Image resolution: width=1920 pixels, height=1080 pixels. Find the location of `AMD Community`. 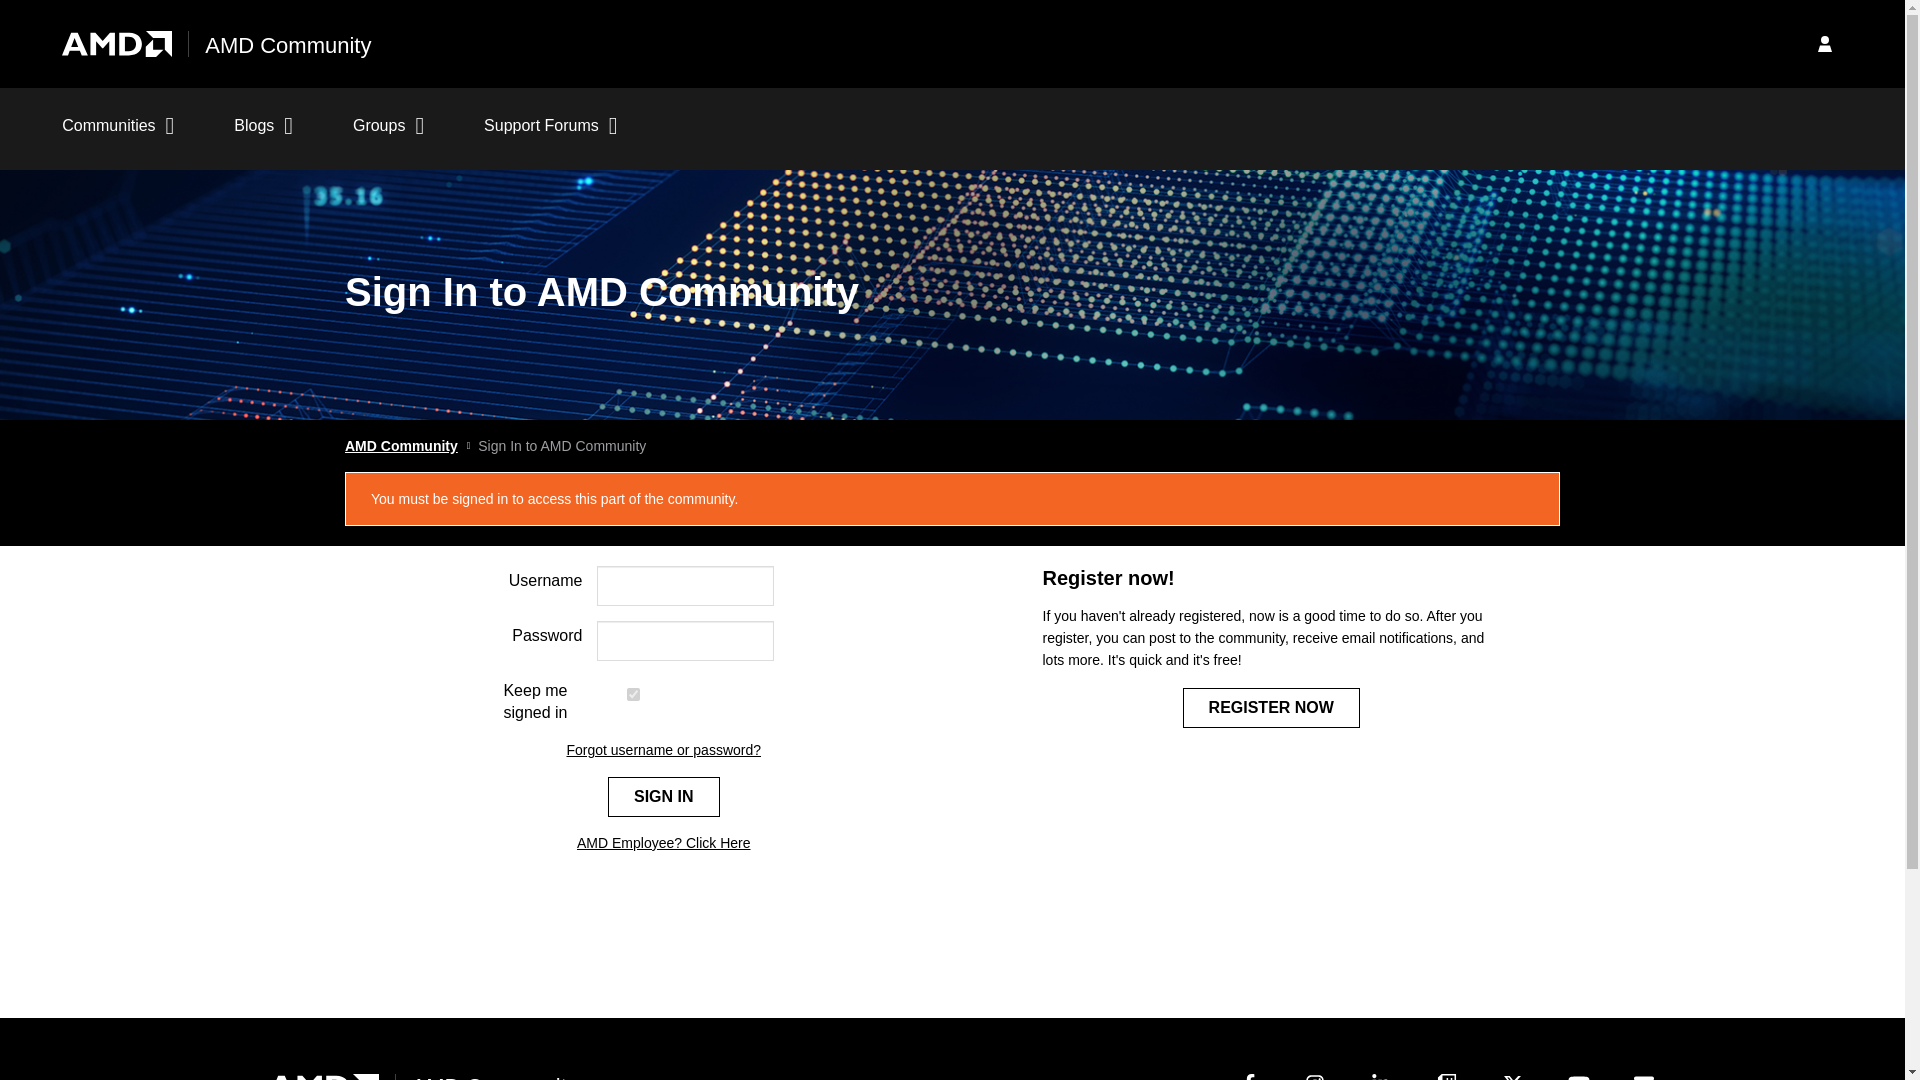

AMD Community is located at coordinates (402, 446).